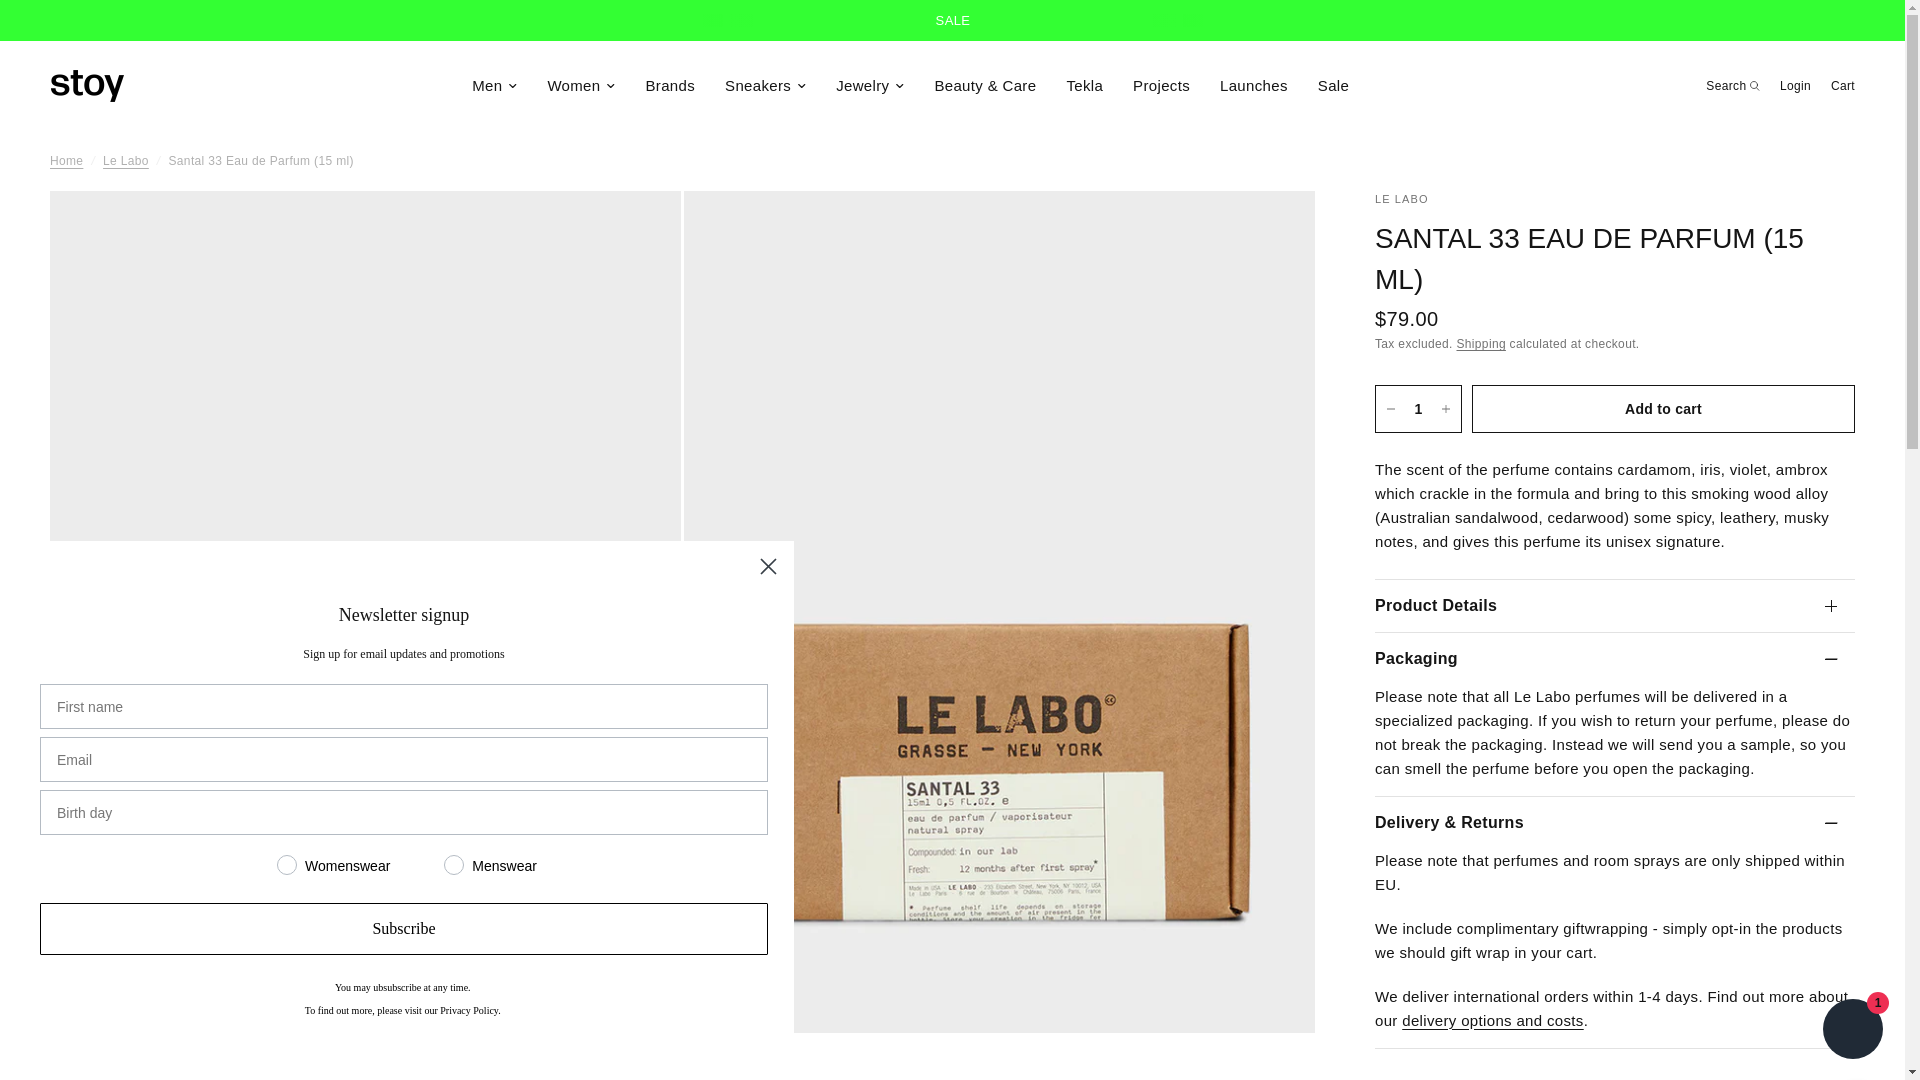 The height and width of the screenshot is (1080, 1920). What do you see at coordinates (952, 20) in the screenshot?
I see `SALE` at bounding box center [952, 20].